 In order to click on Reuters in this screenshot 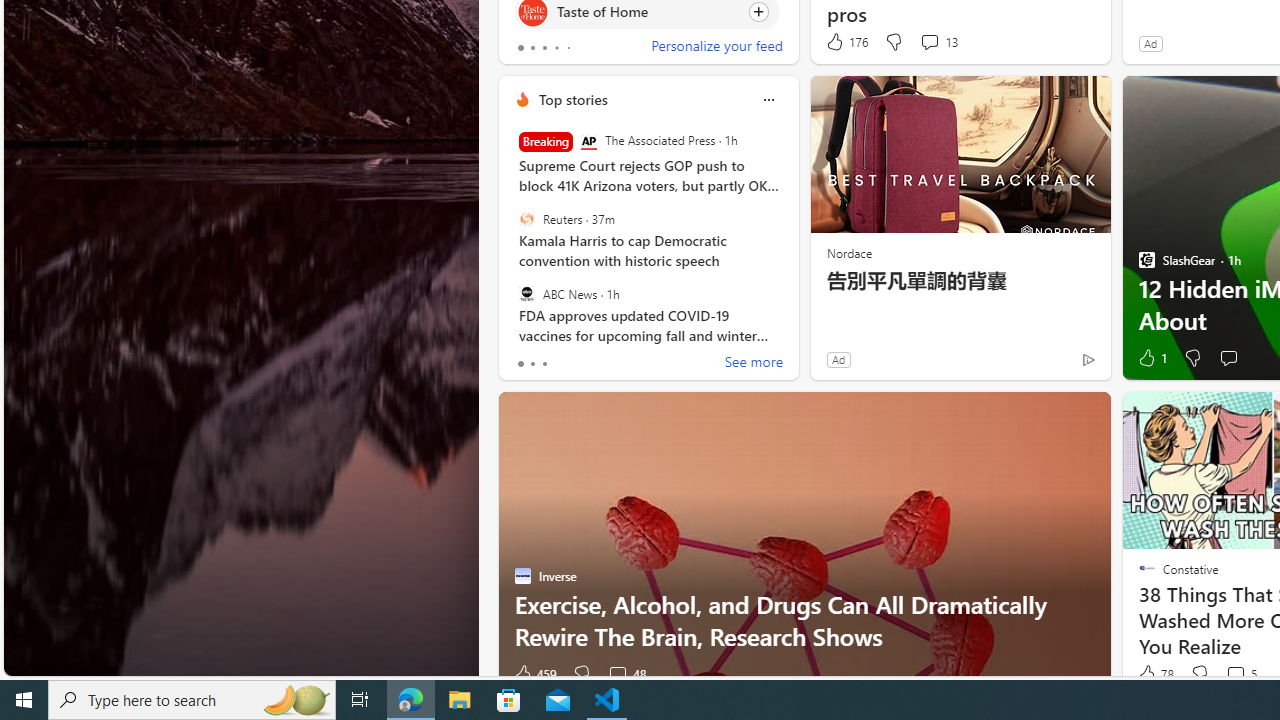, I will do `click(526, 219)`.